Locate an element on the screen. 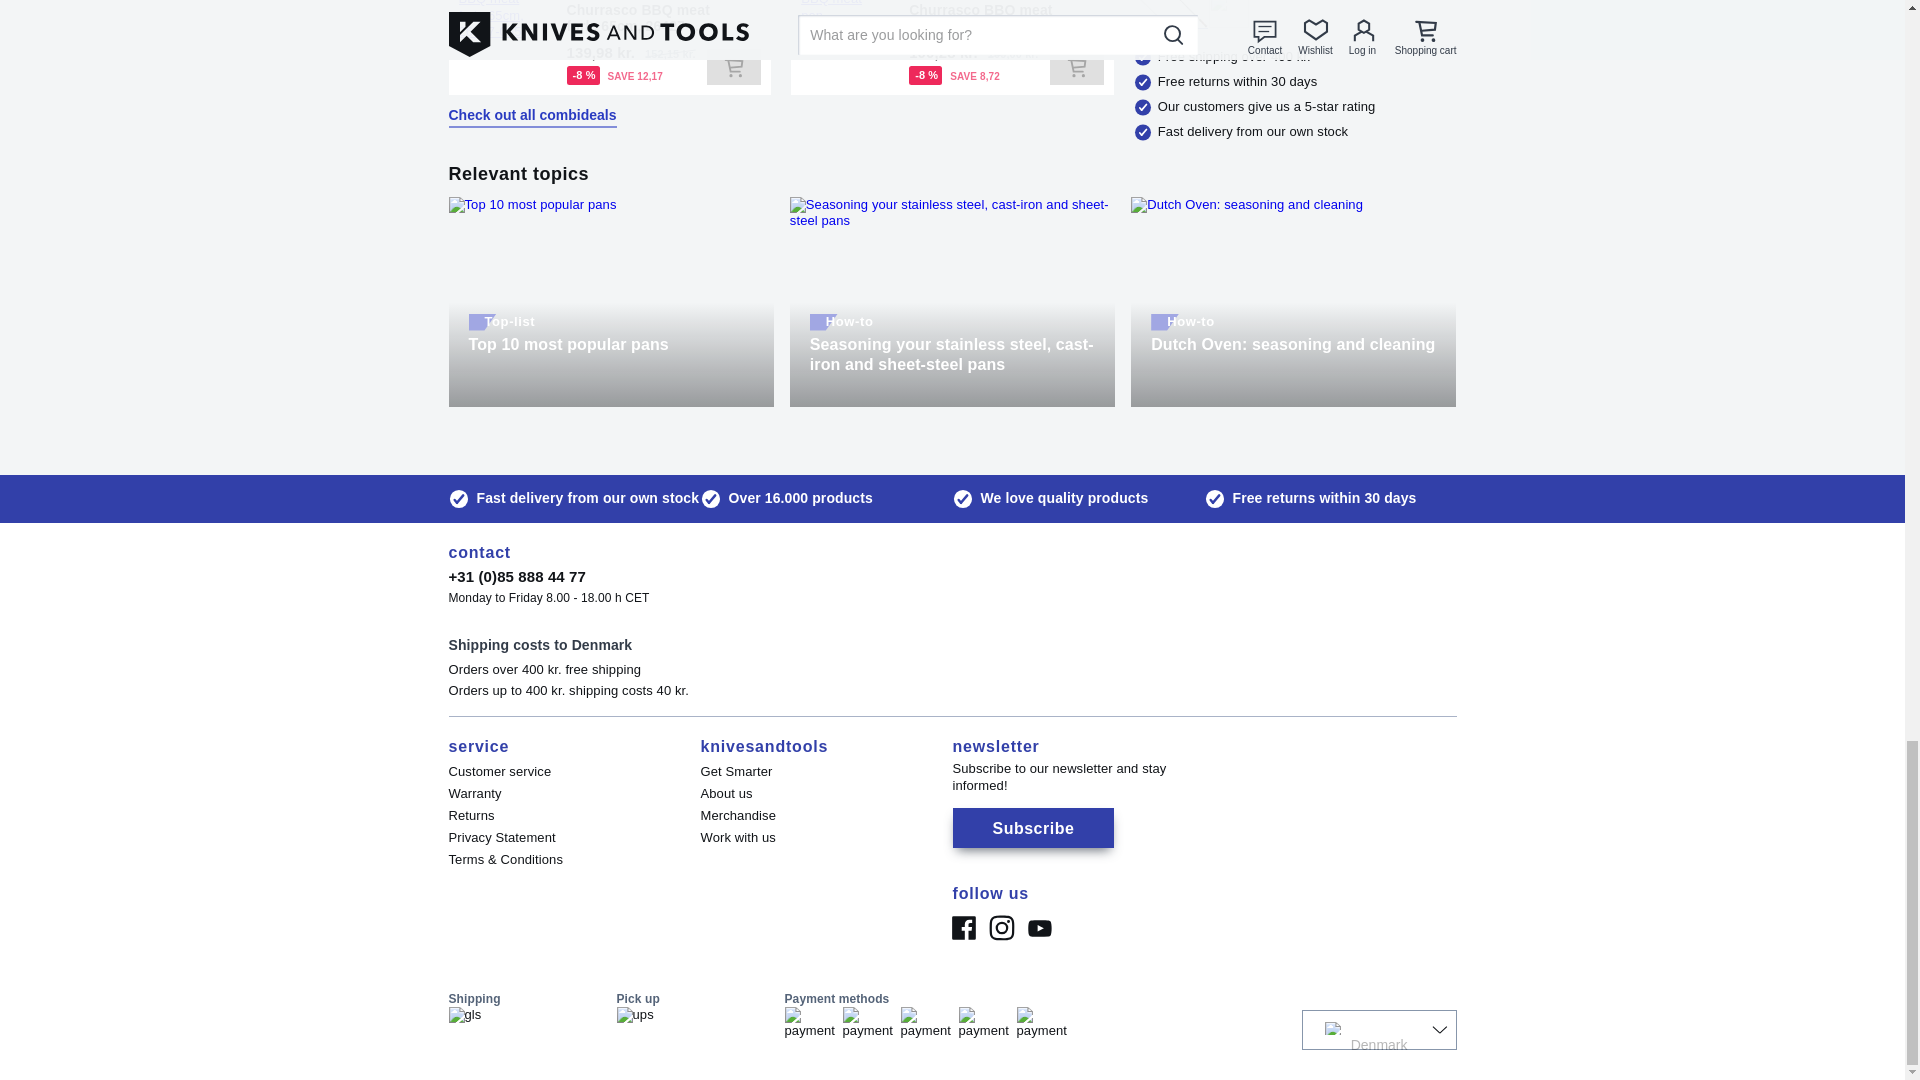  Instagram is located at coordinates (1000, 928).